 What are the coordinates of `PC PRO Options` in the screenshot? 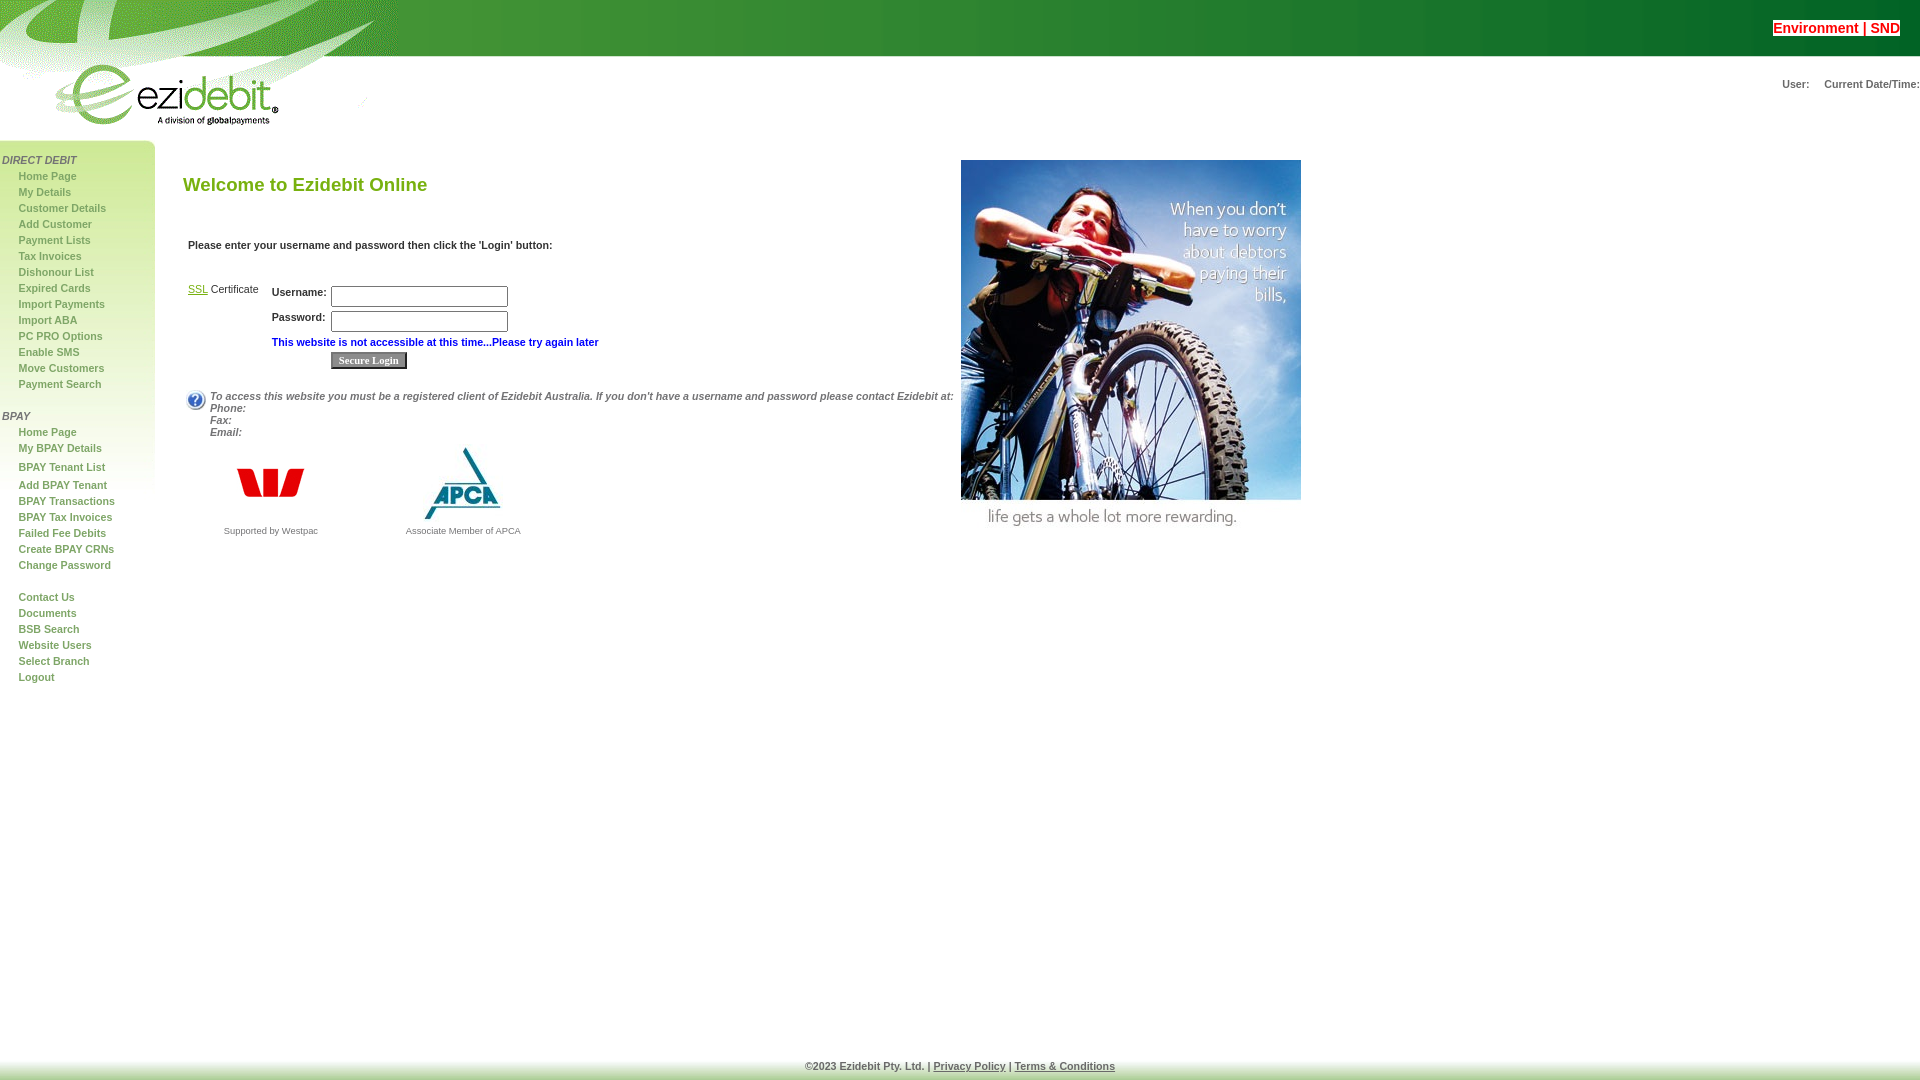 It's located at (61, 336).